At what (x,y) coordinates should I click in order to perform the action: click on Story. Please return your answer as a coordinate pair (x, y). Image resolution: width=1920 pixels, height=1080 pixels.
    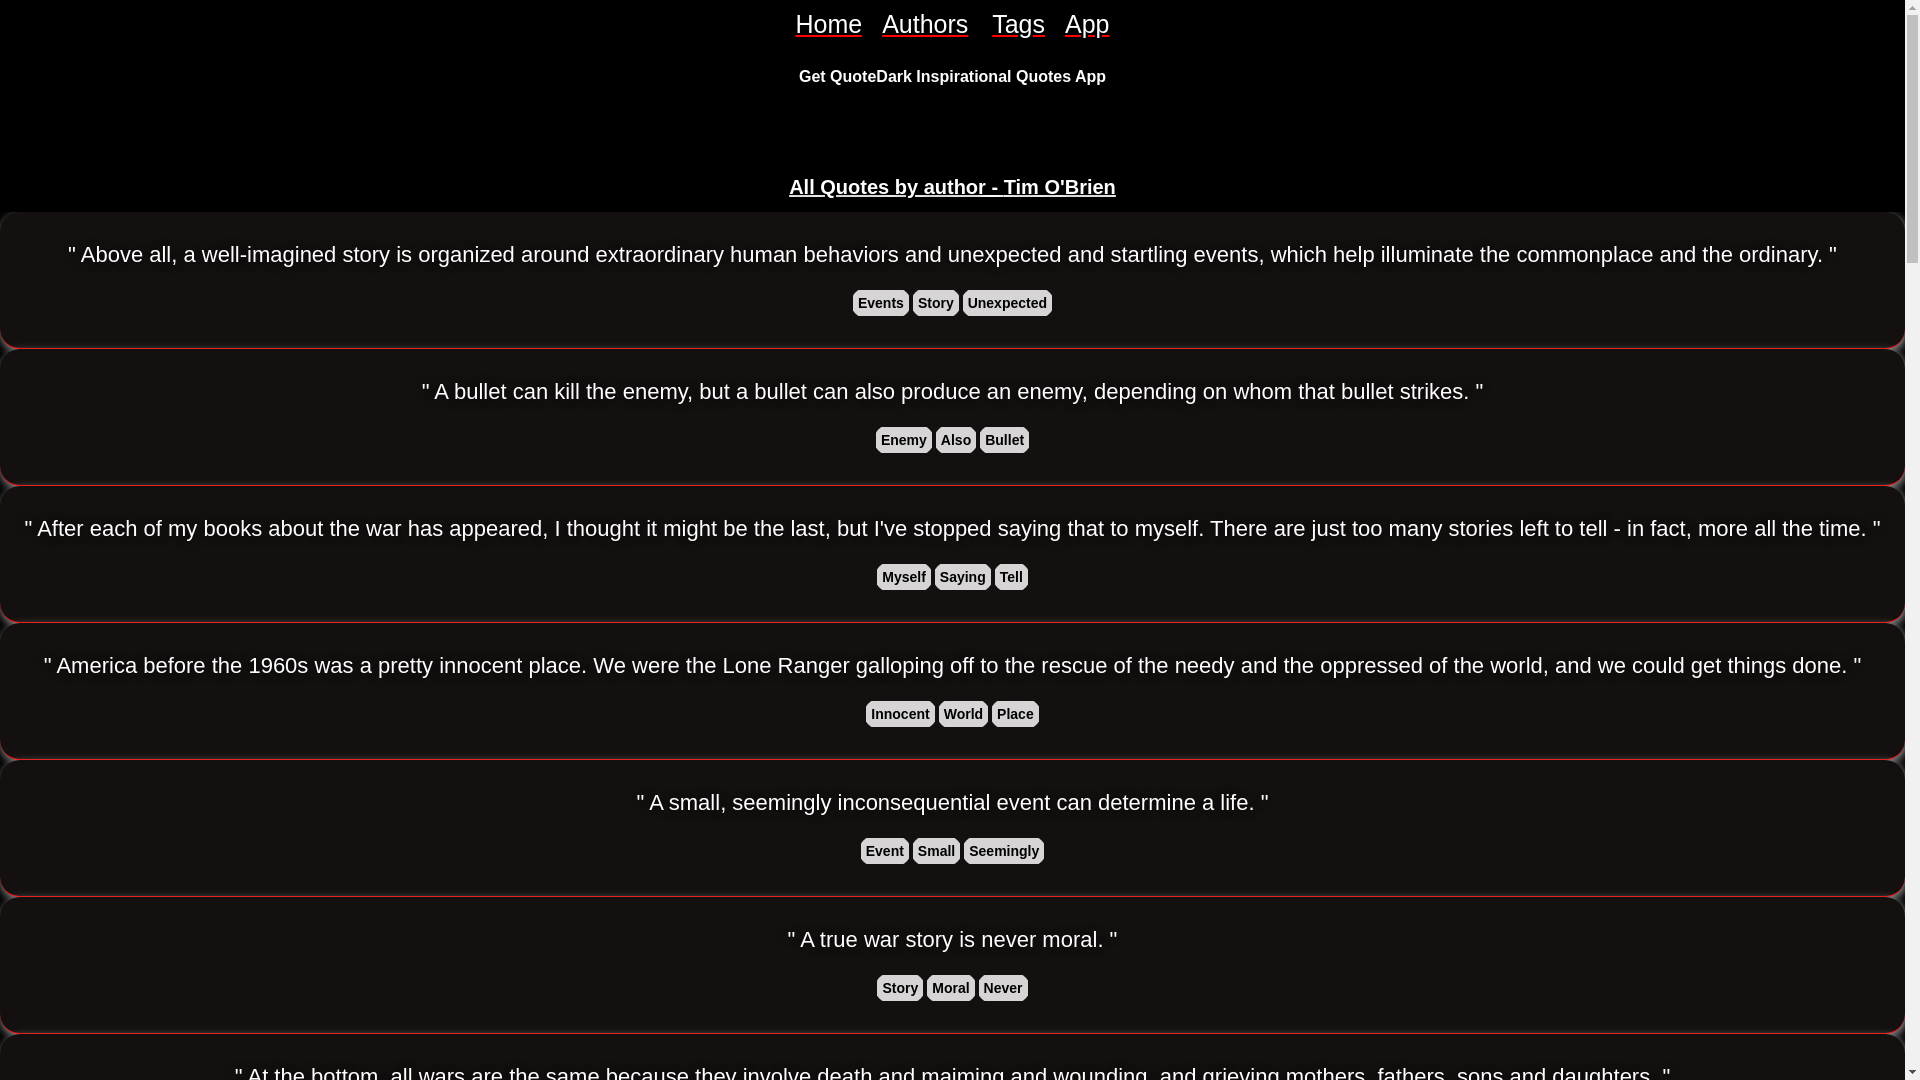
    Looking at the image, I should click on (936, 302).